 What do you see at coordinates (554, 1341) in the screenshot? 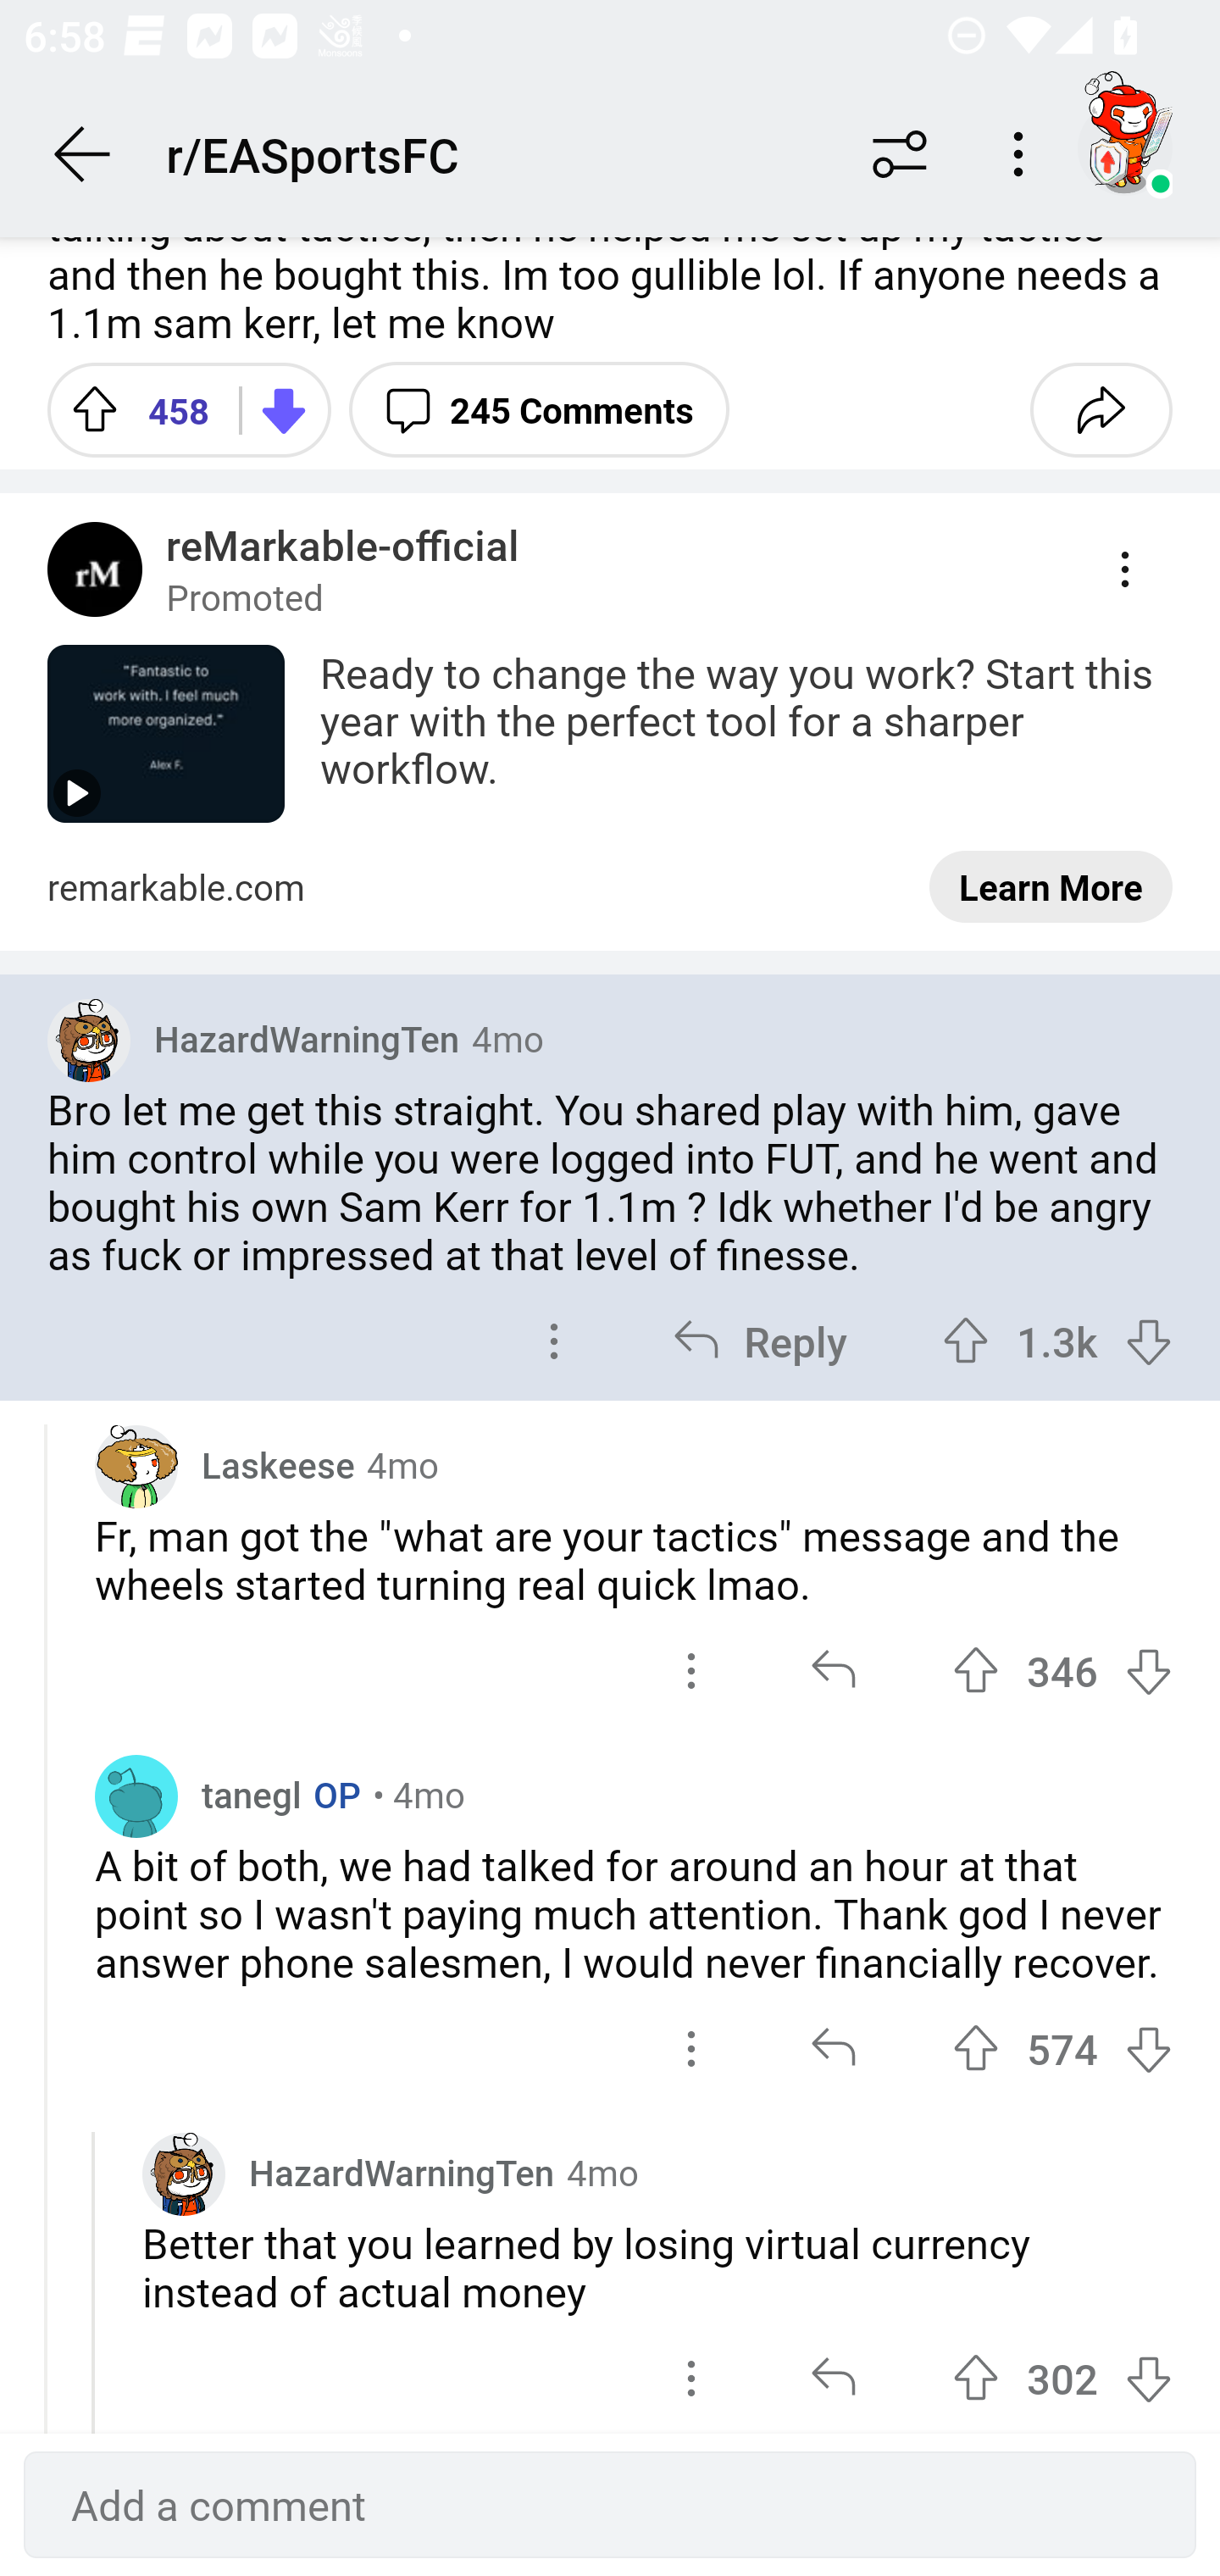
I see `options` at bounding box center [554, 1341].